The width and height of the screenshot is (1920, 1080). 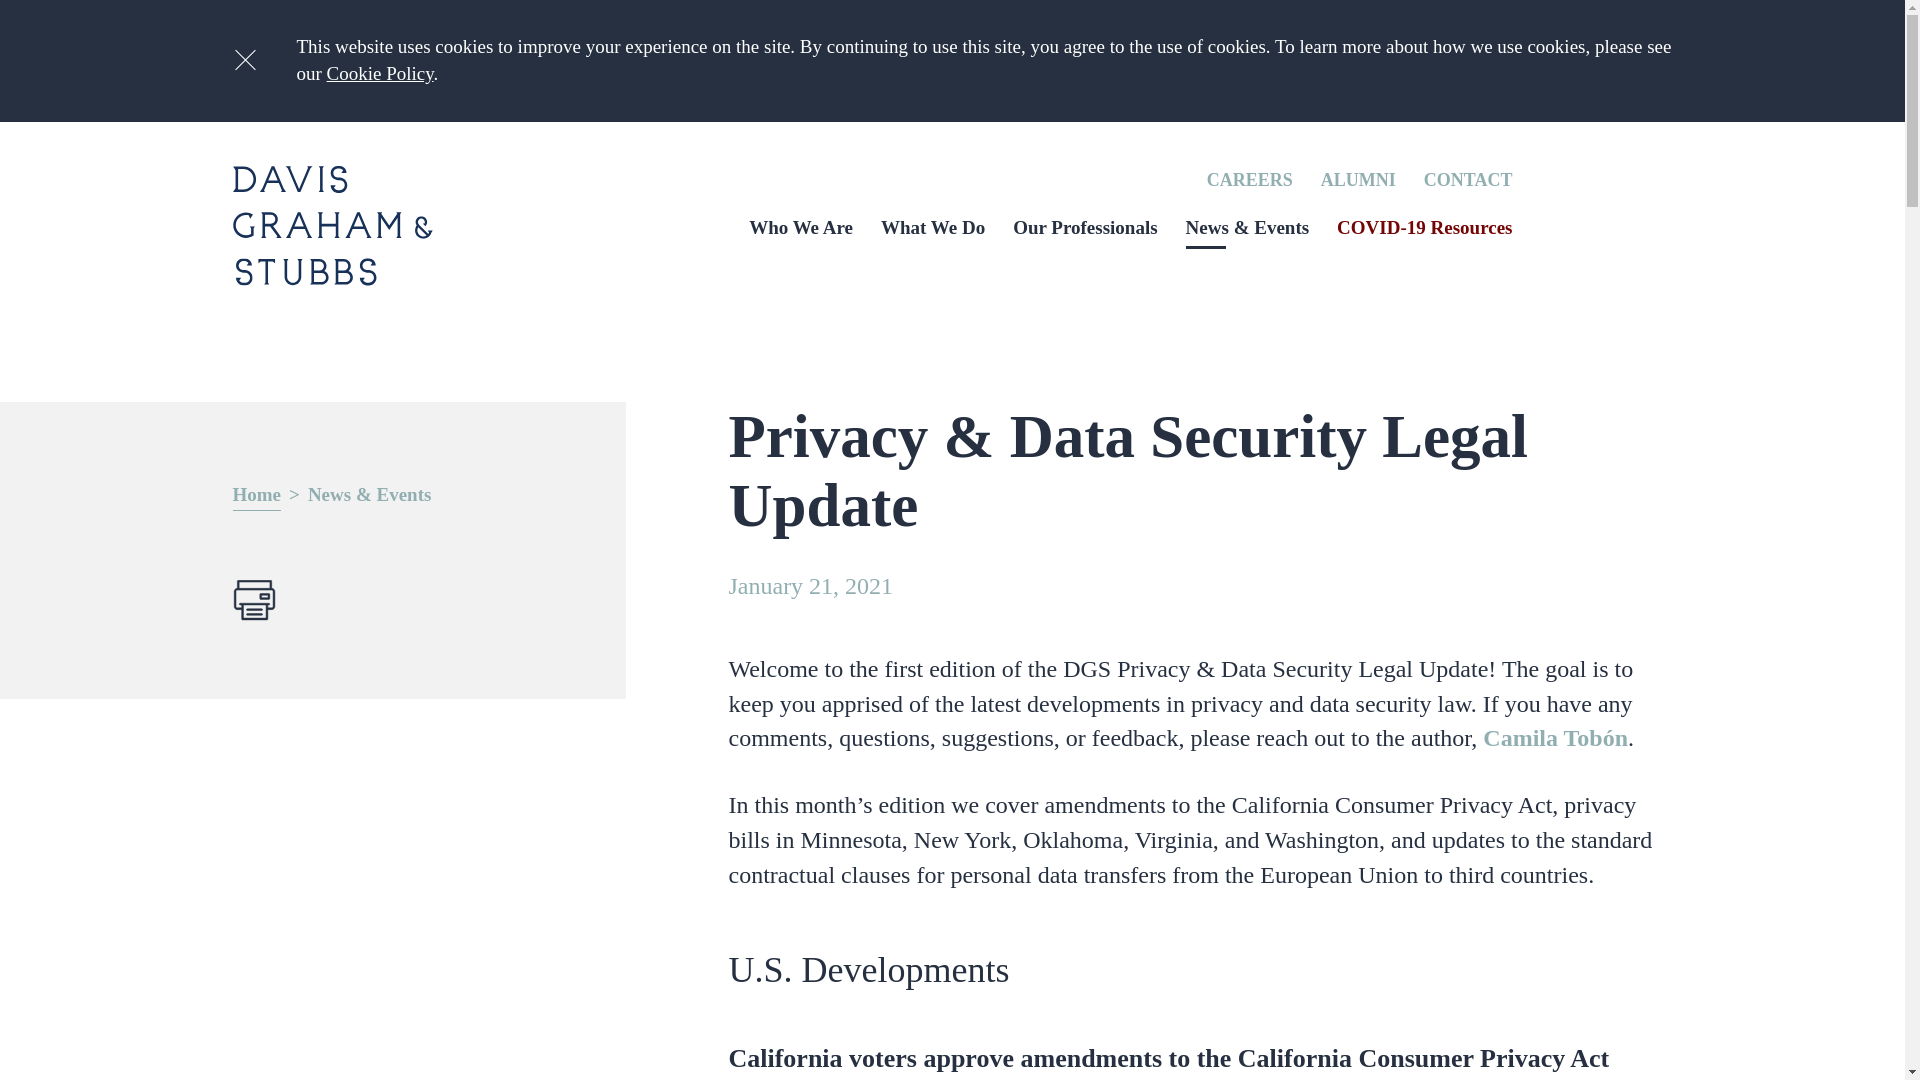 I want to click on ALUMNI, so click(x=1358, y=180).